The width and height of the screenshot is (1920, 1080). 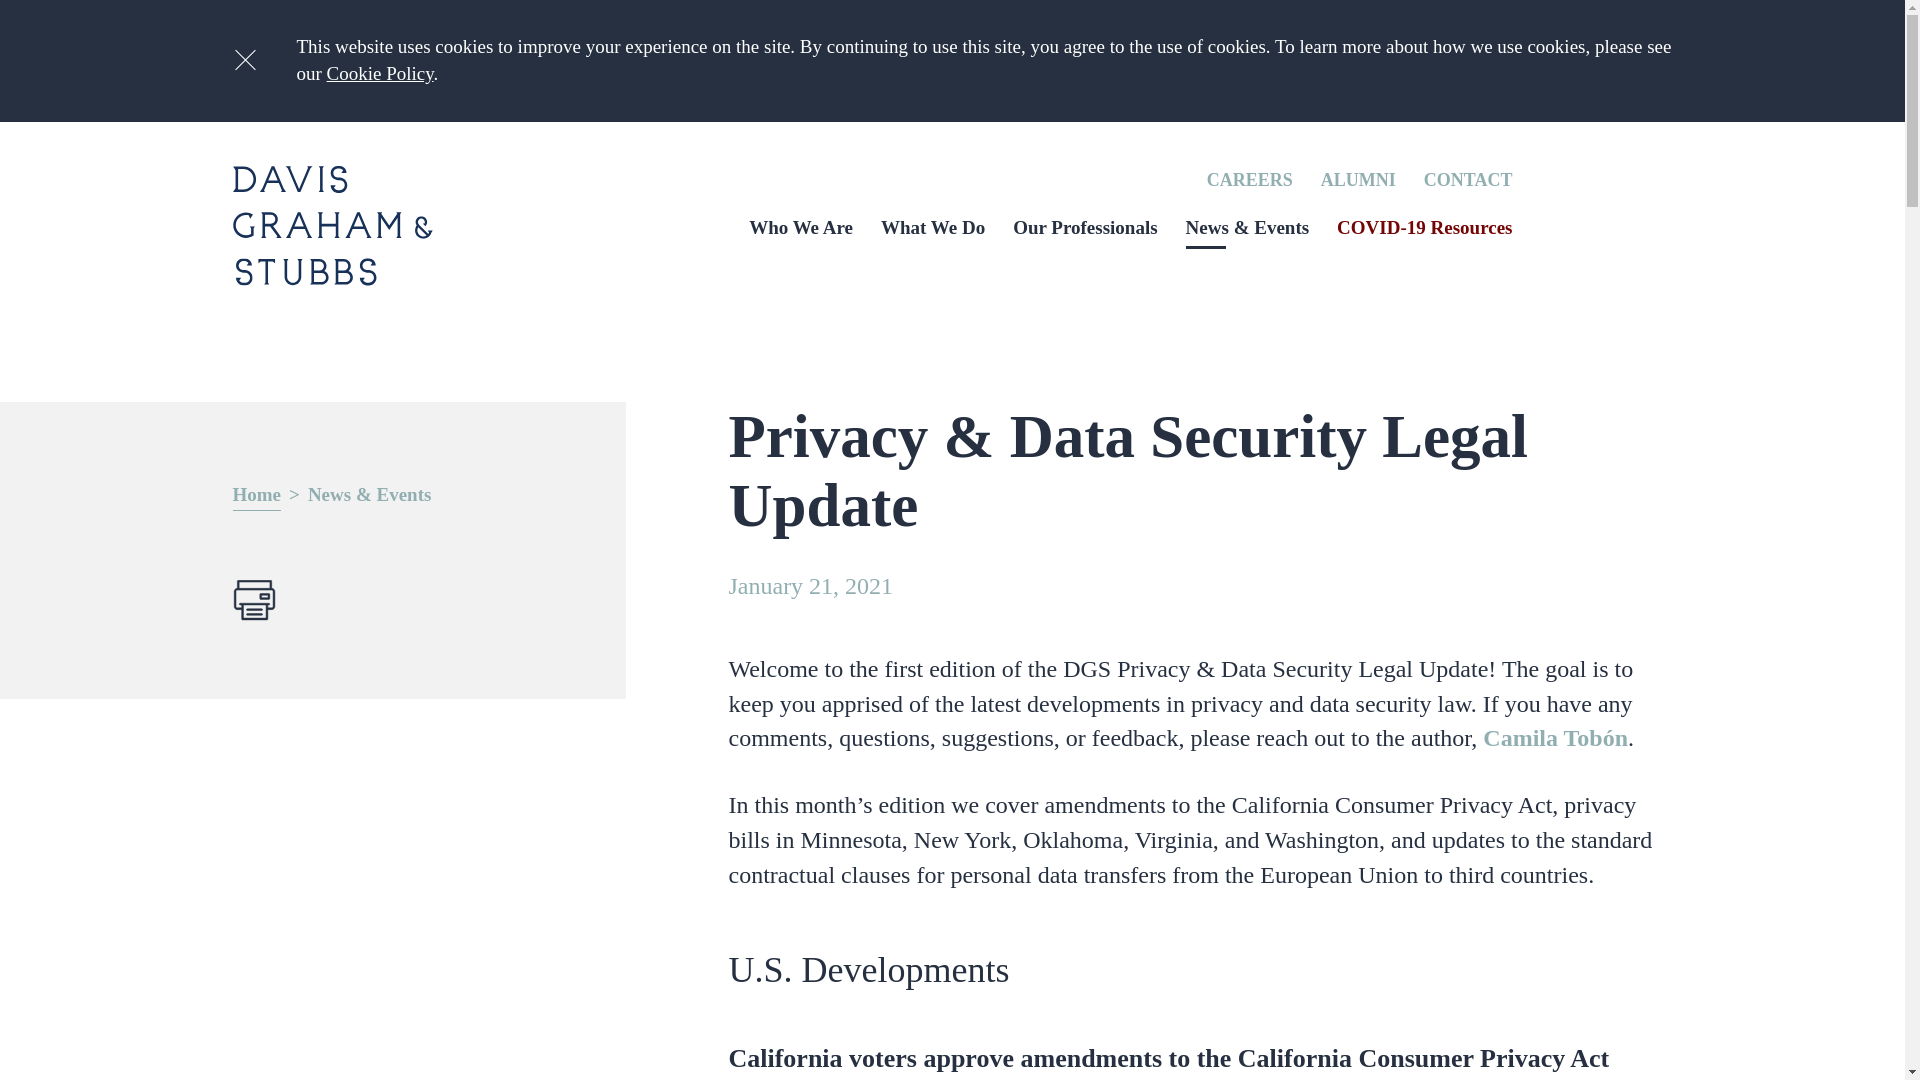 I want to click on ALUMNI, so click(x=1358, y=180).